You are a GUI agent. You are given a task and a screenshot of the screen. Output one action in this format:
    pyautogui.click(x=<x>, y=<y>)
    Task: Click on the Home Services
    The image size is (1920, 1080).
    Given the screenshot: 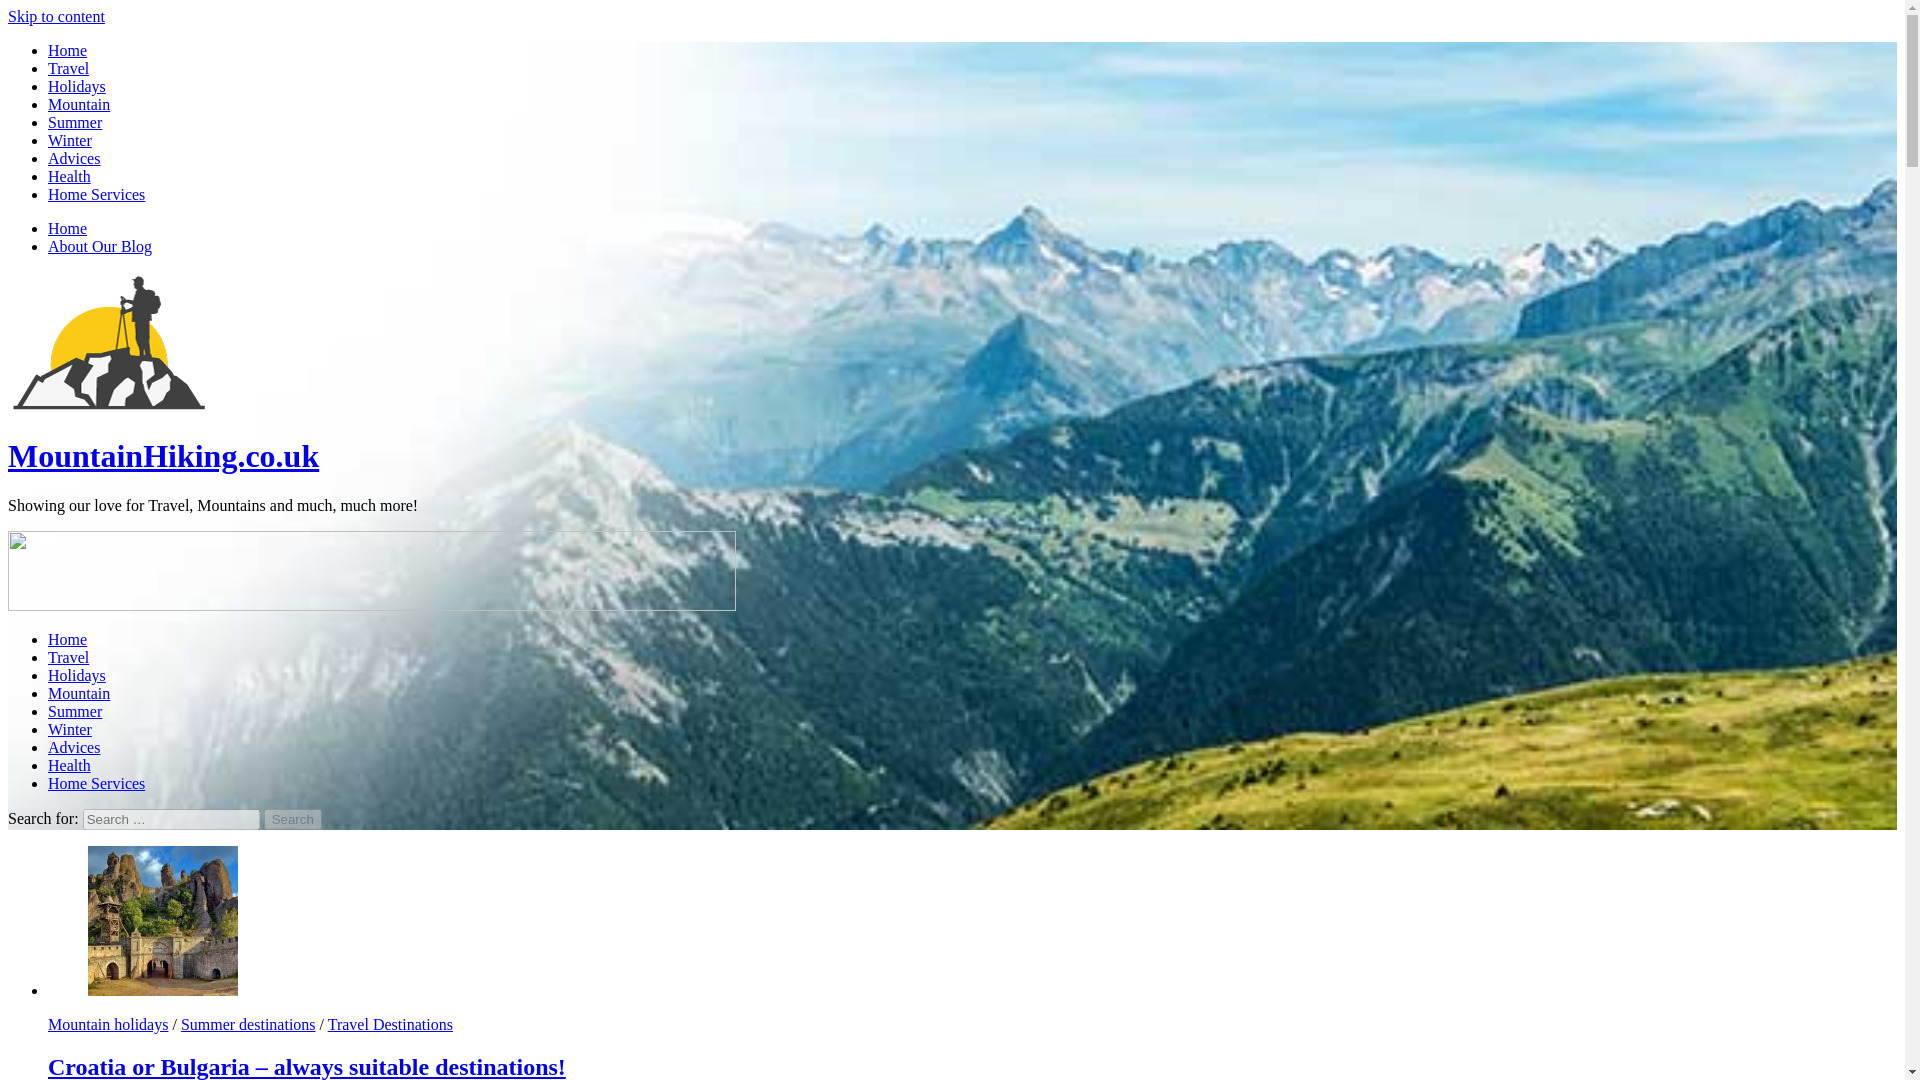 What is the action you would take?
    pyautogui.click(x=96, y=194)
    